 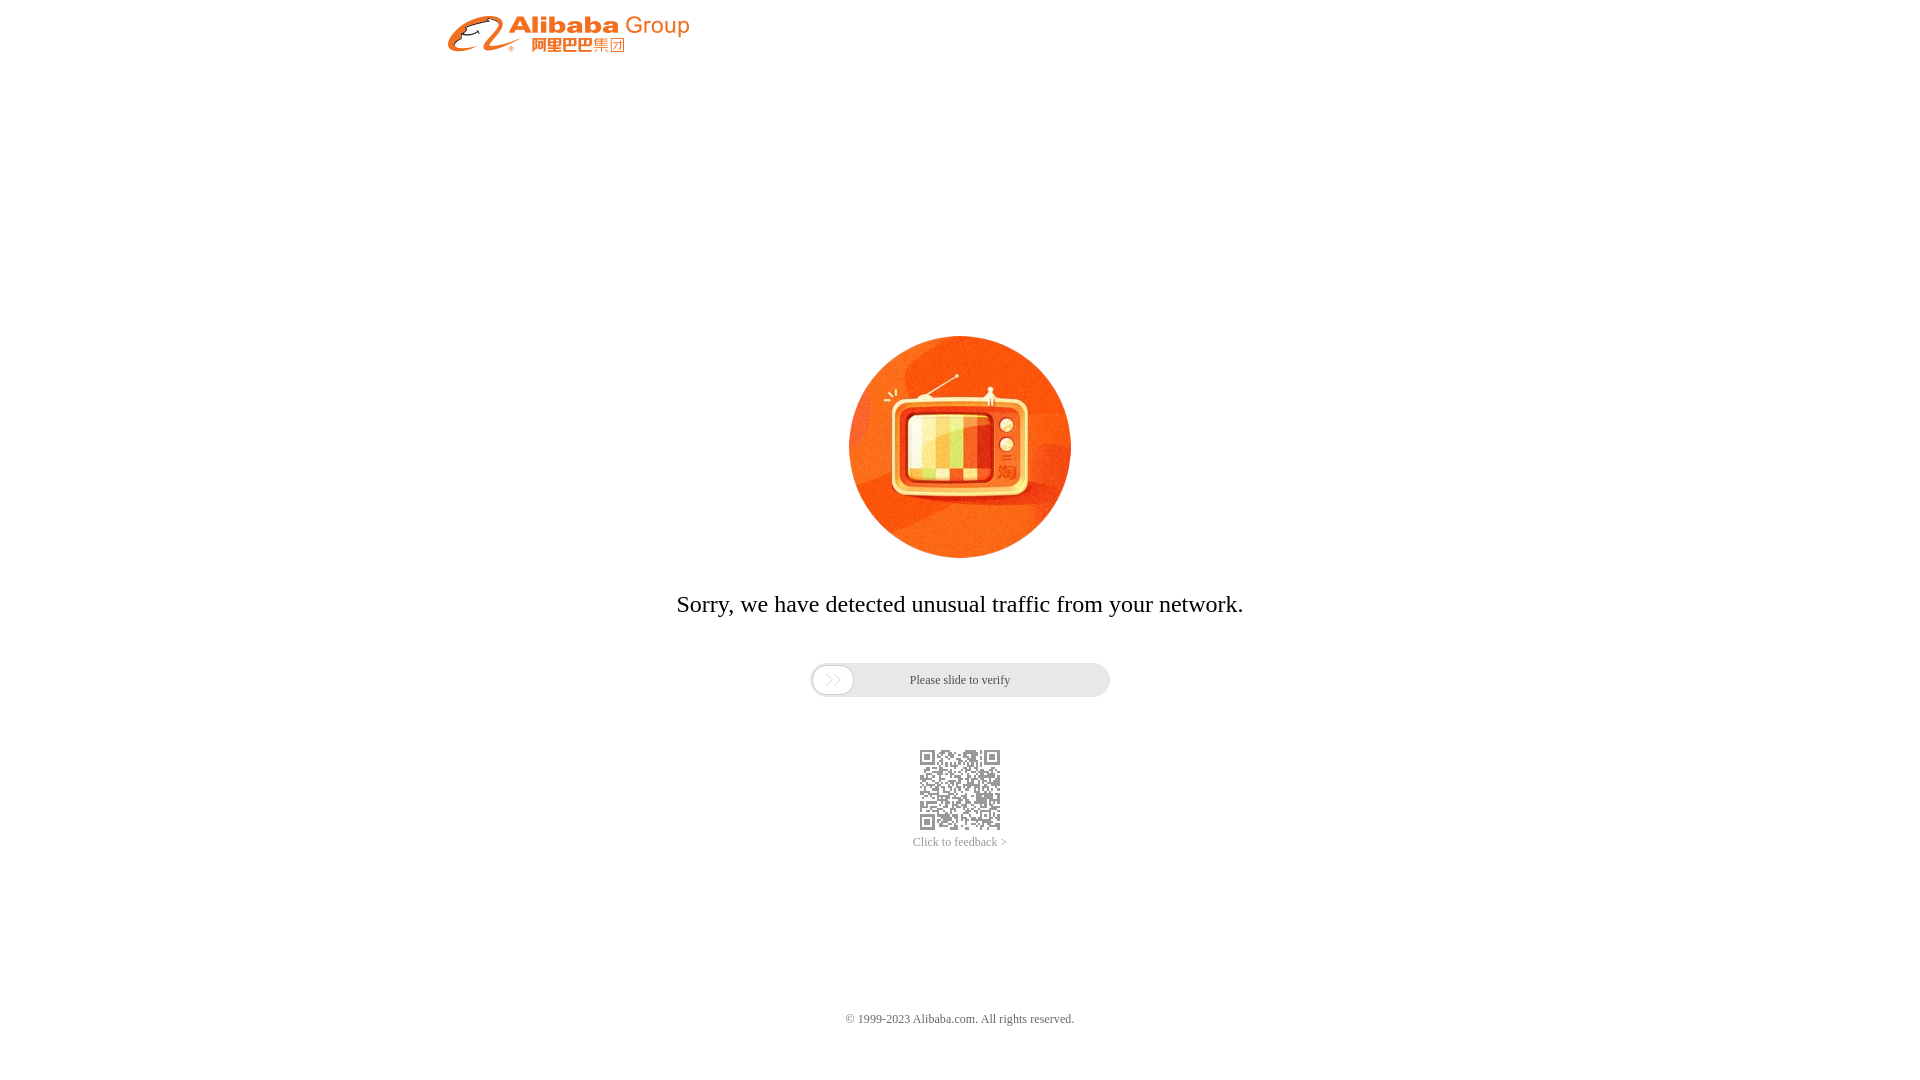 What do you see at coordinates (960, 842) in the screenshot?
I see `Click to feedback >` at bounding box center [960, 842].